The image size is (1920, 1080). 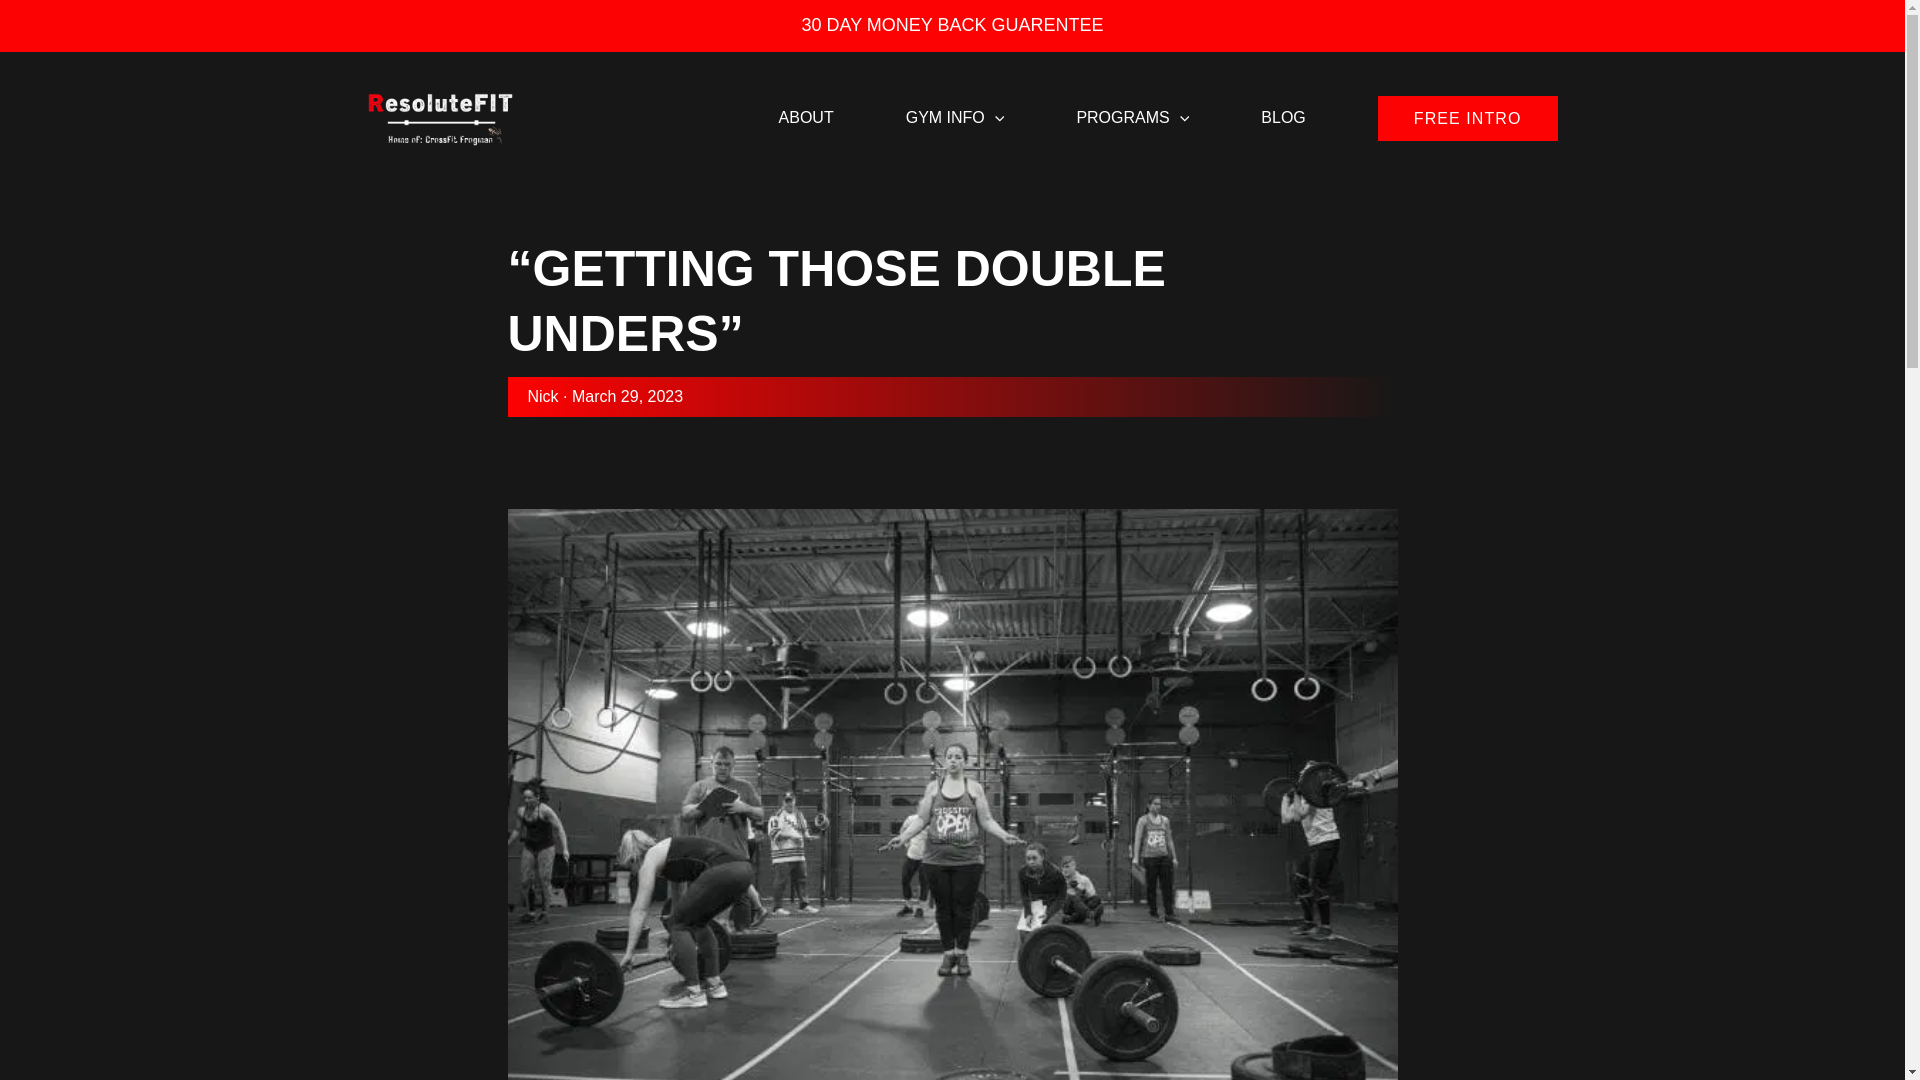 I want to click on FREE INTRO, so click(x=1468, y=118).